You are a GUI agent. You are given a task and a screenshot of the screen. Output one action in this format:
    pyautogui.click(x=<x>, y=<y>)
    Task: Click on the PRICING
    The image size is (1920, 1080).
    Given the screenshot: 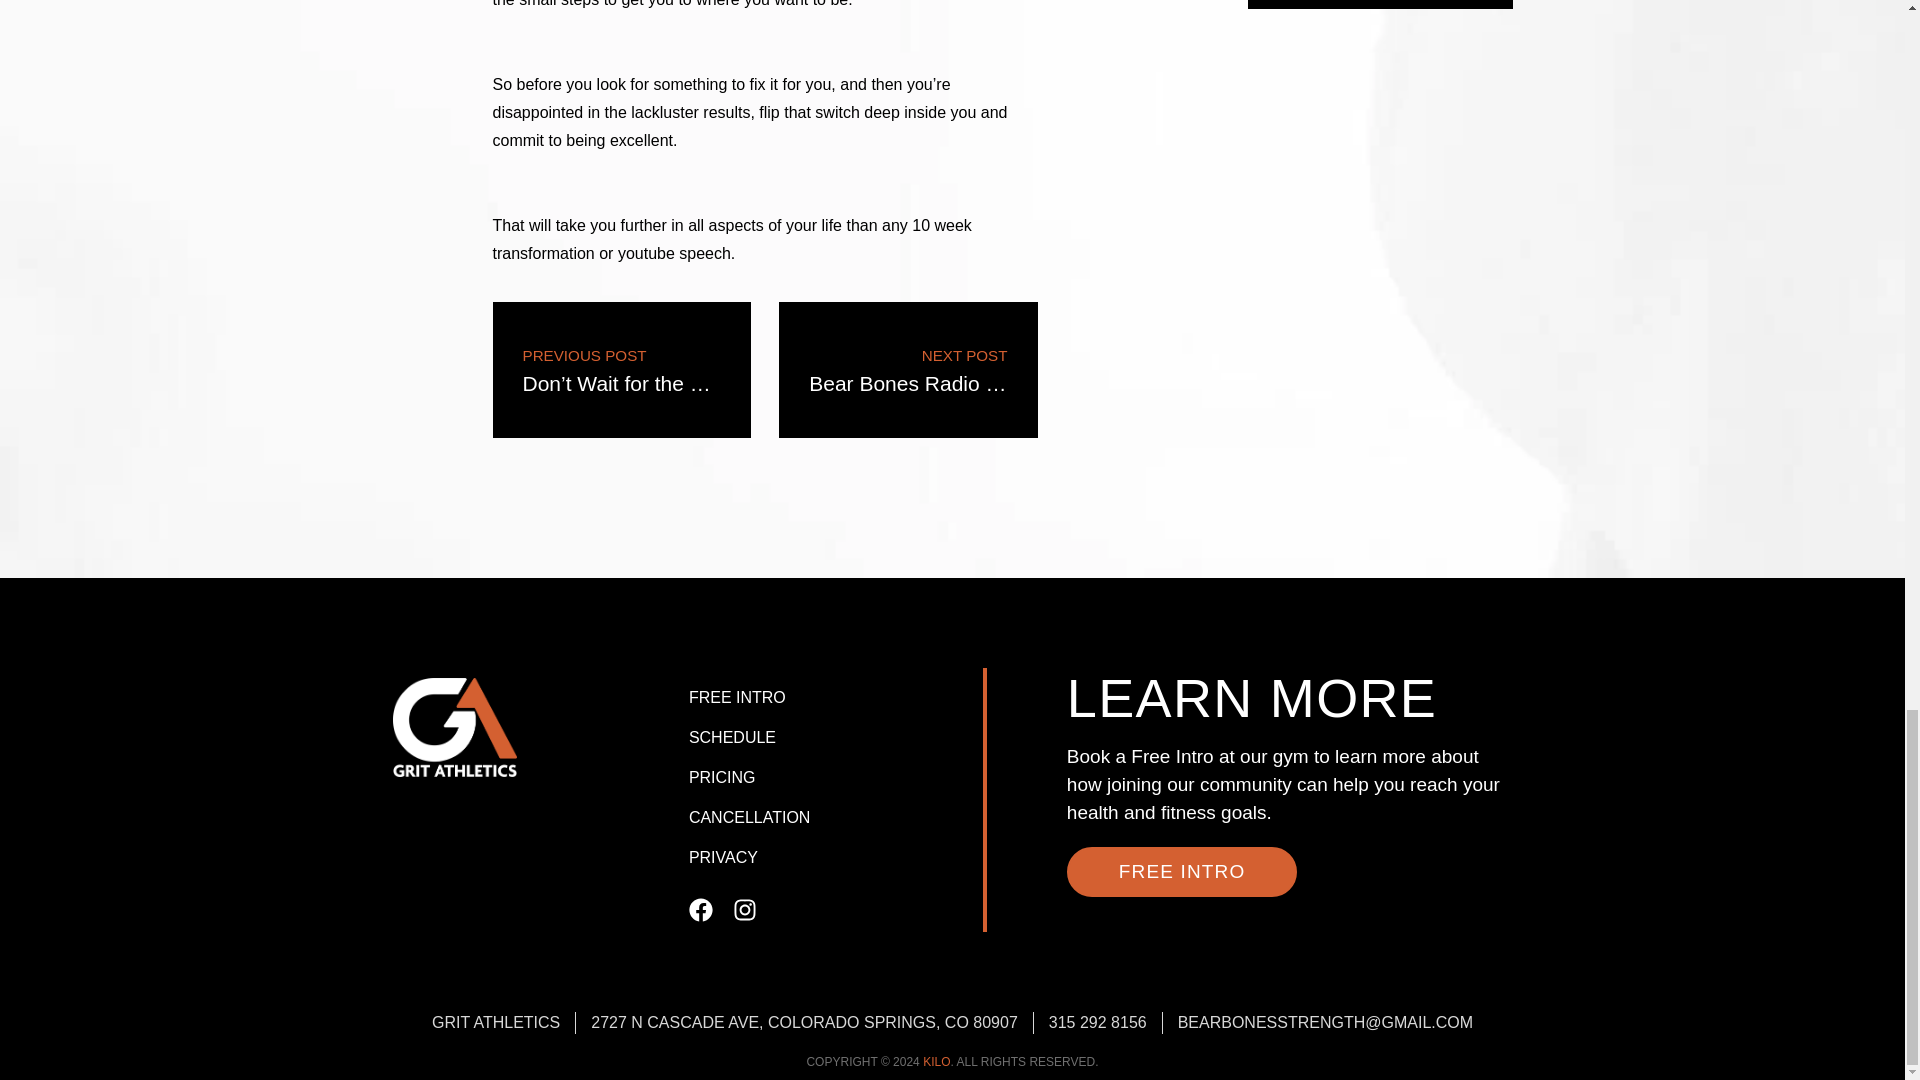 What is the action you would take?
    pyautogui.click(x=908, y=370)
    